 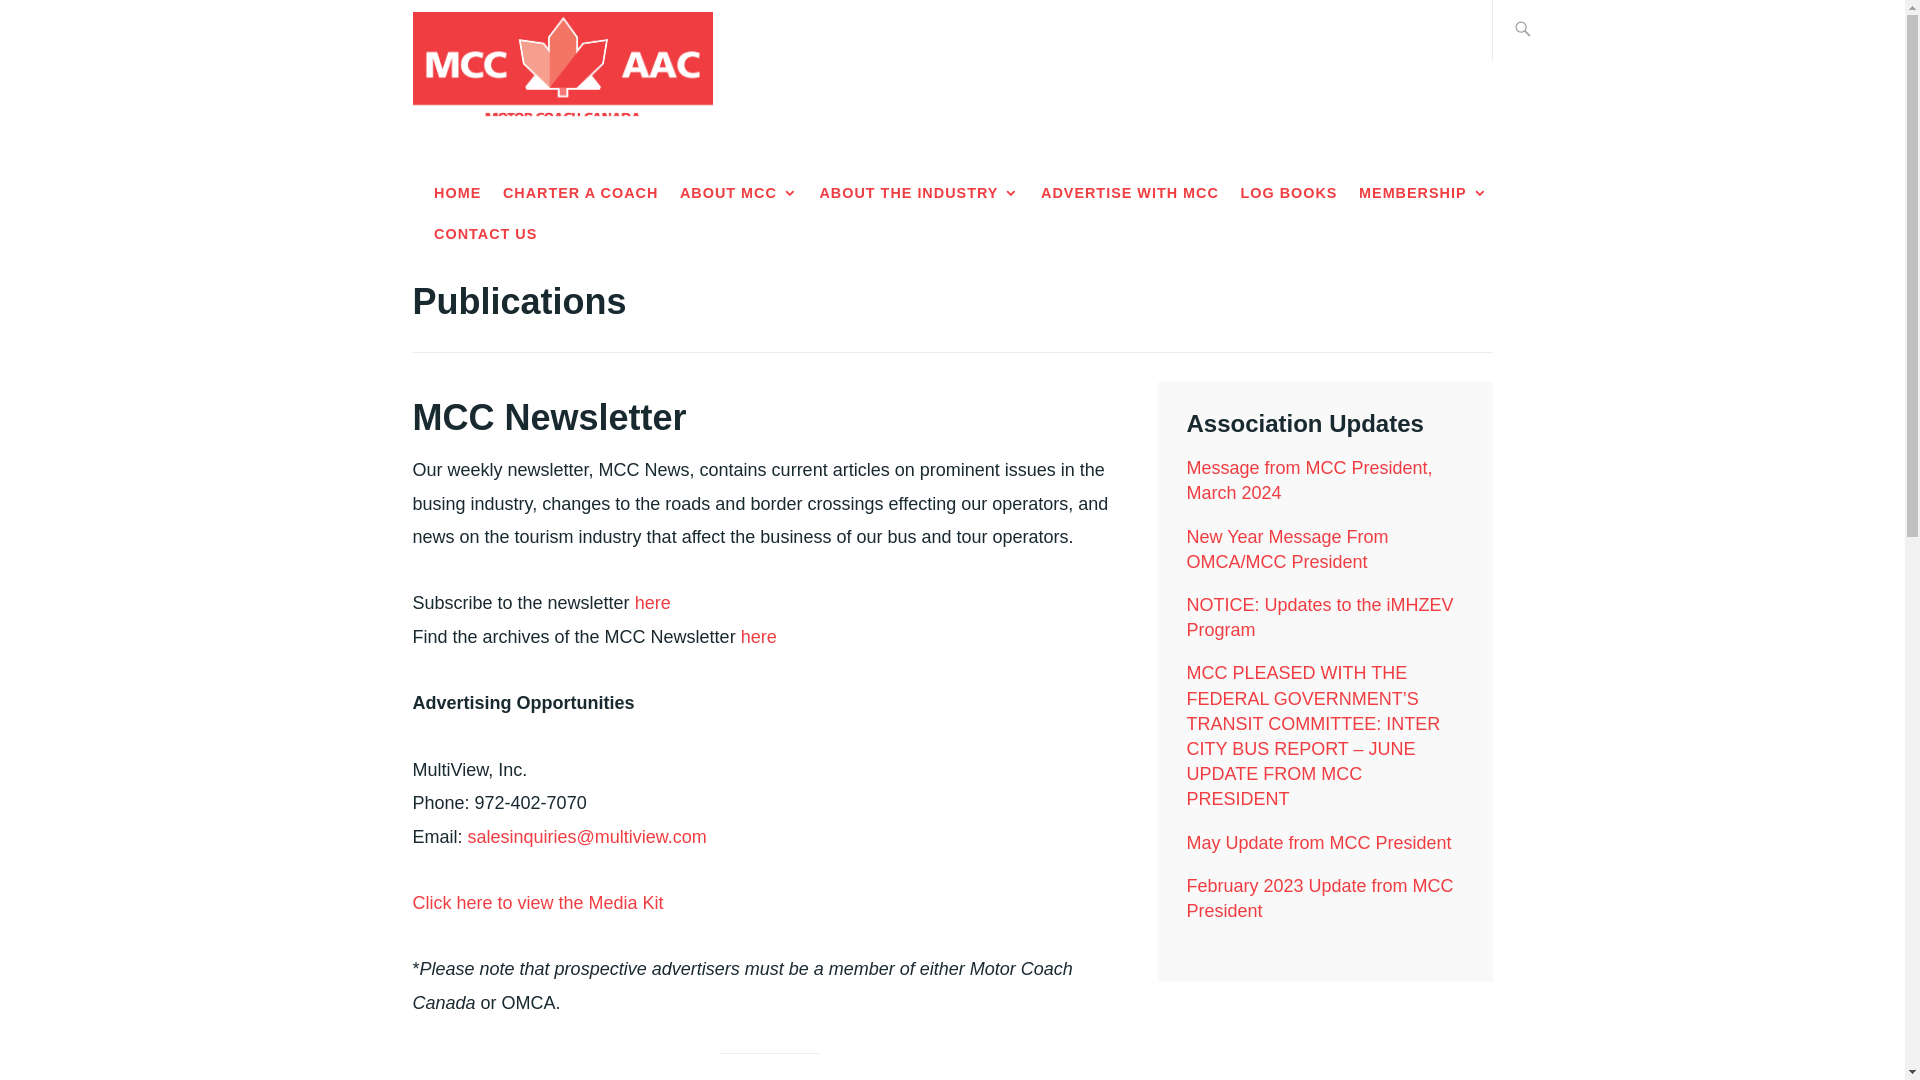 What do you see at coordinates (485, 234) in the screenshot?
I see `CONTACT US` at bounding box center [485, 234].